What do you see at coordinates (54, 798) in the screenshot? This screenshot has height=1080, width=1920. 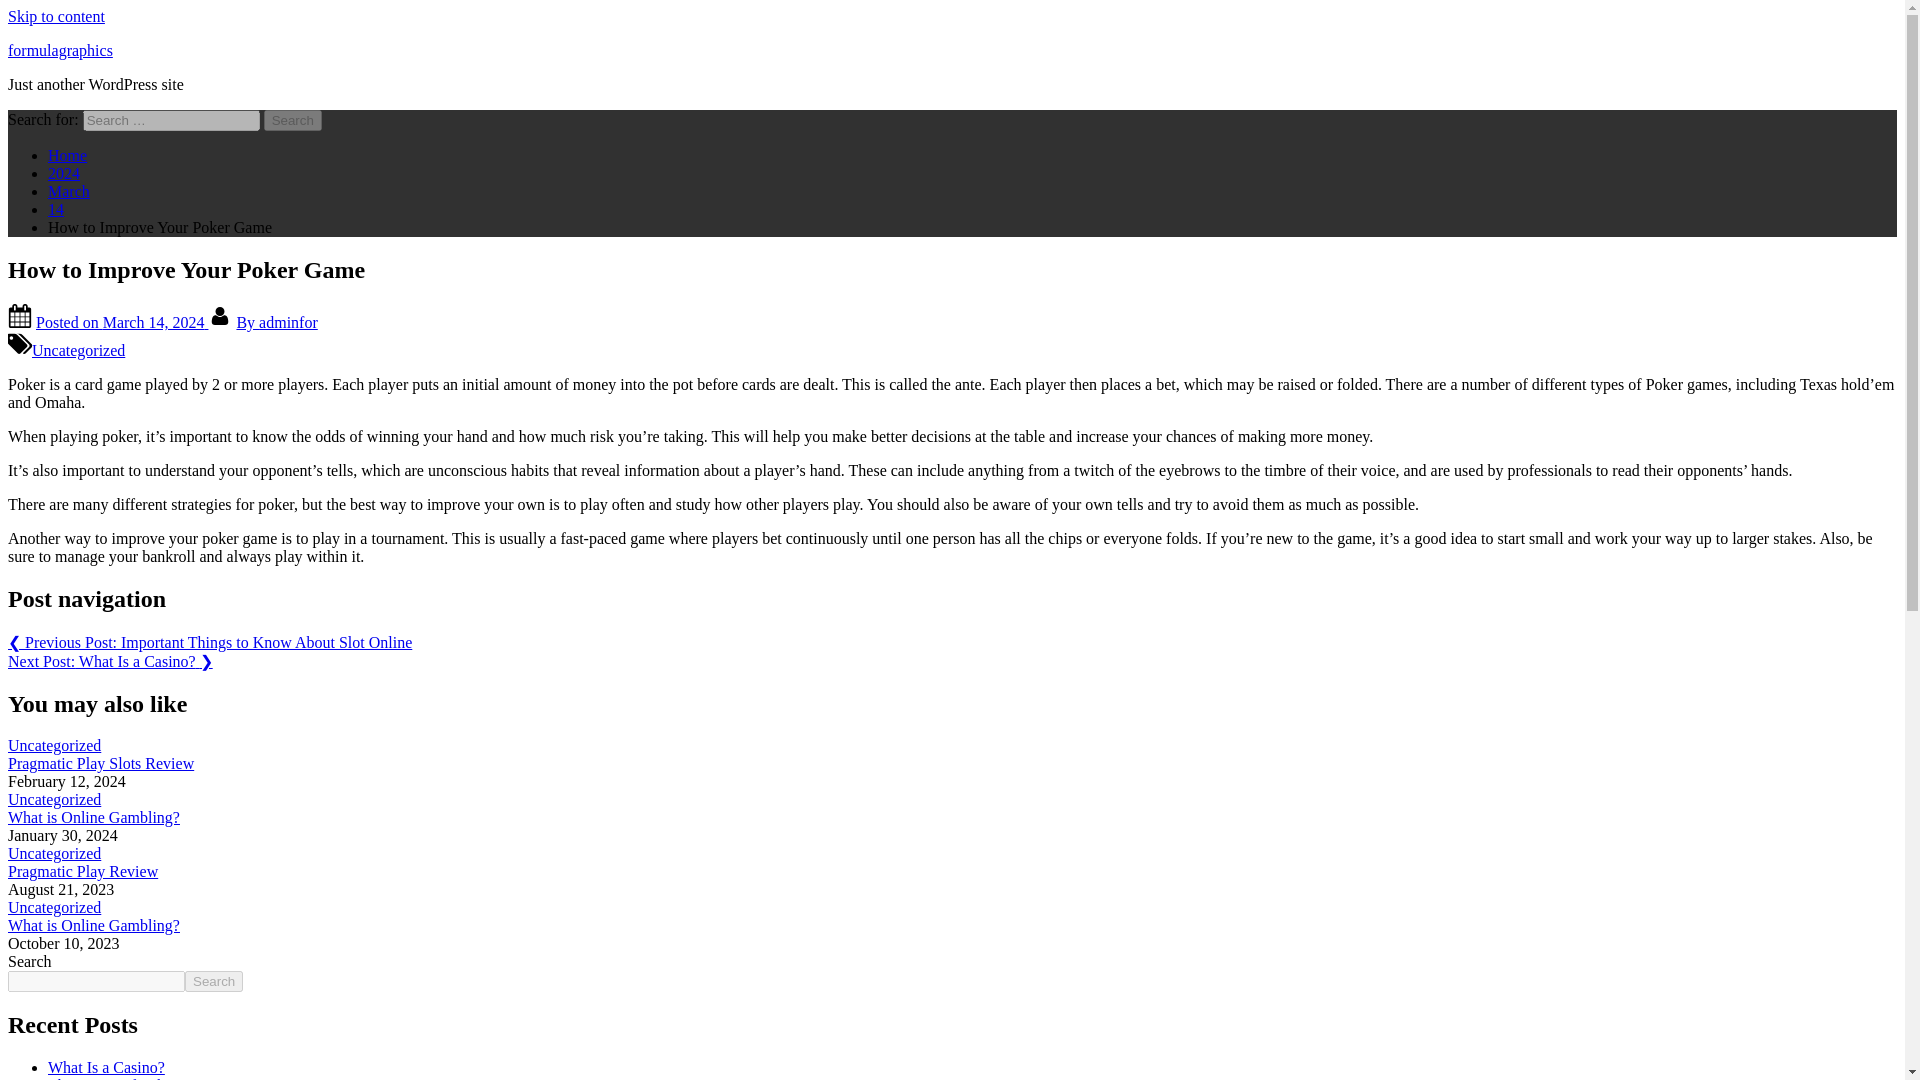 I see `Uncategorized` at bounding box center [54, 798].